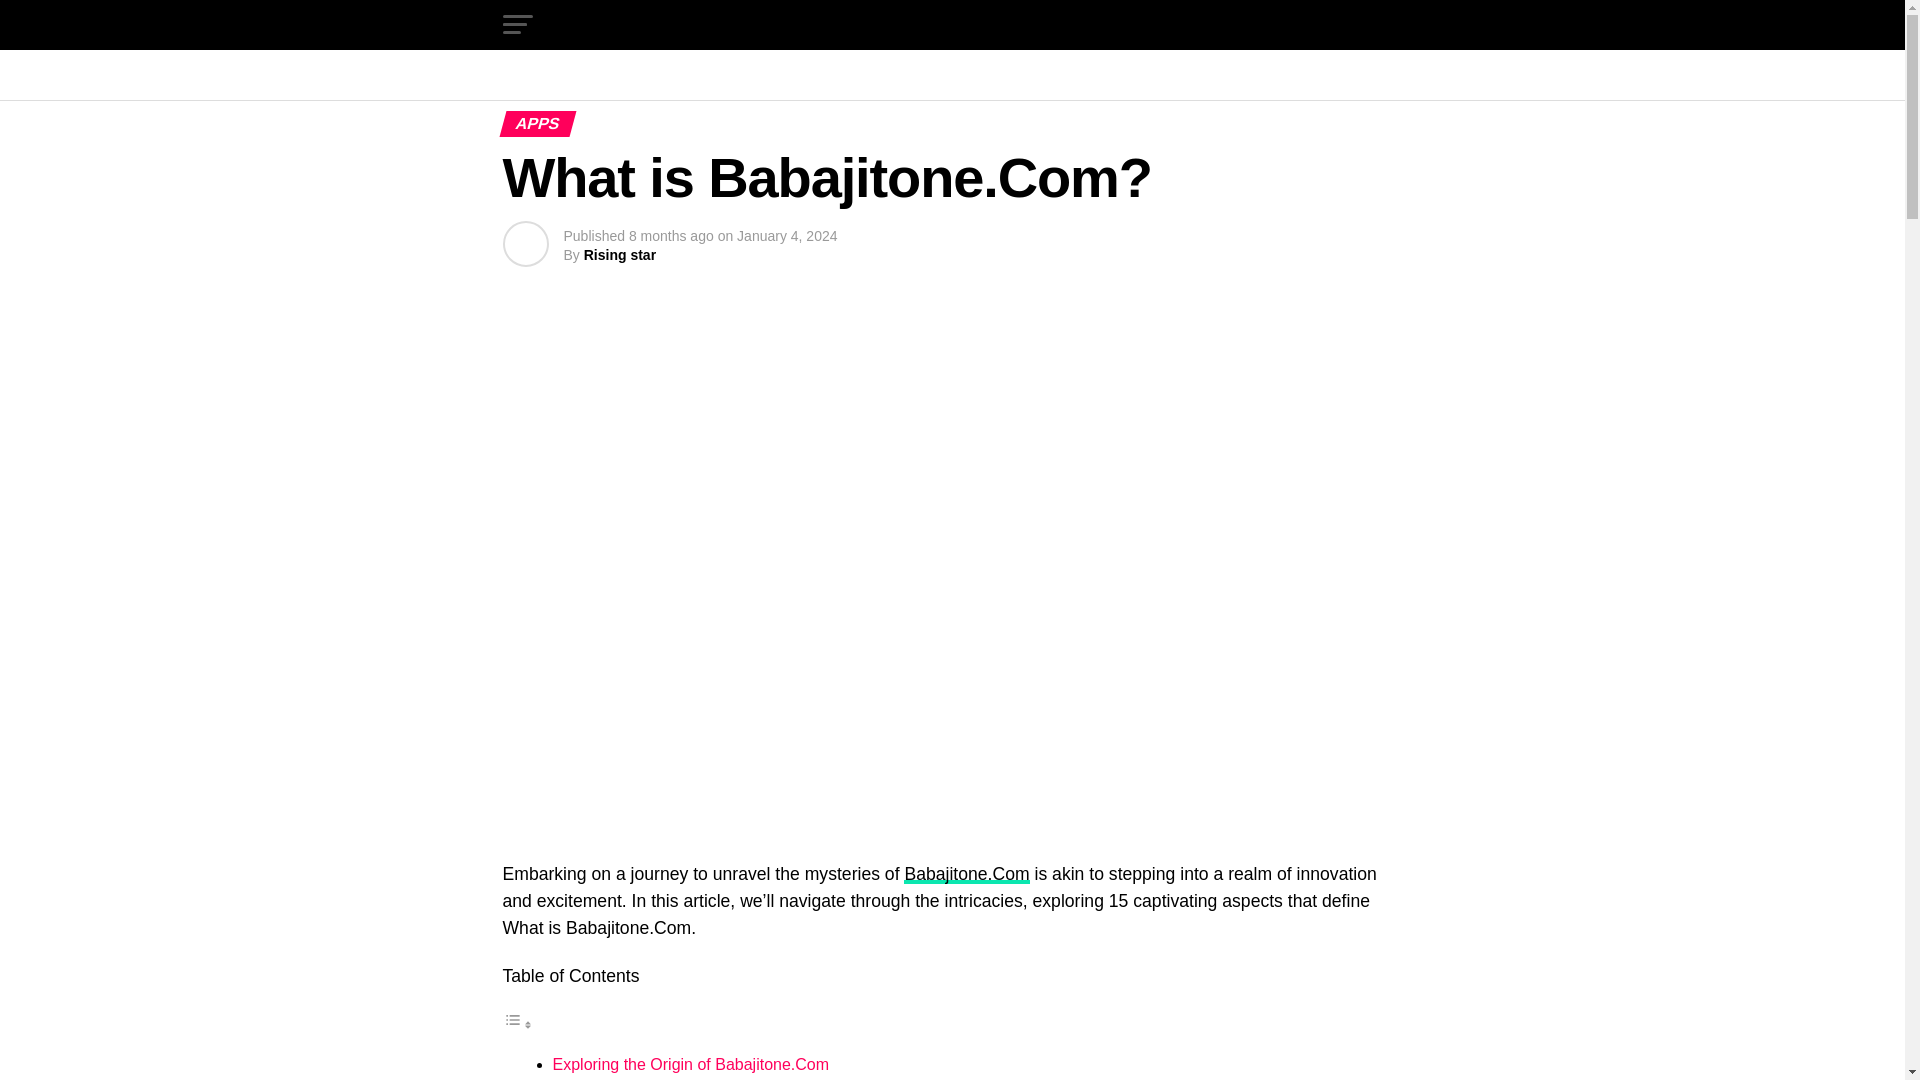  What do you see at coordinates (690, 1064) in the screenshot?
I see `Exploring the Origin of Babajitone.Com` at bounding box center [690, 1064].